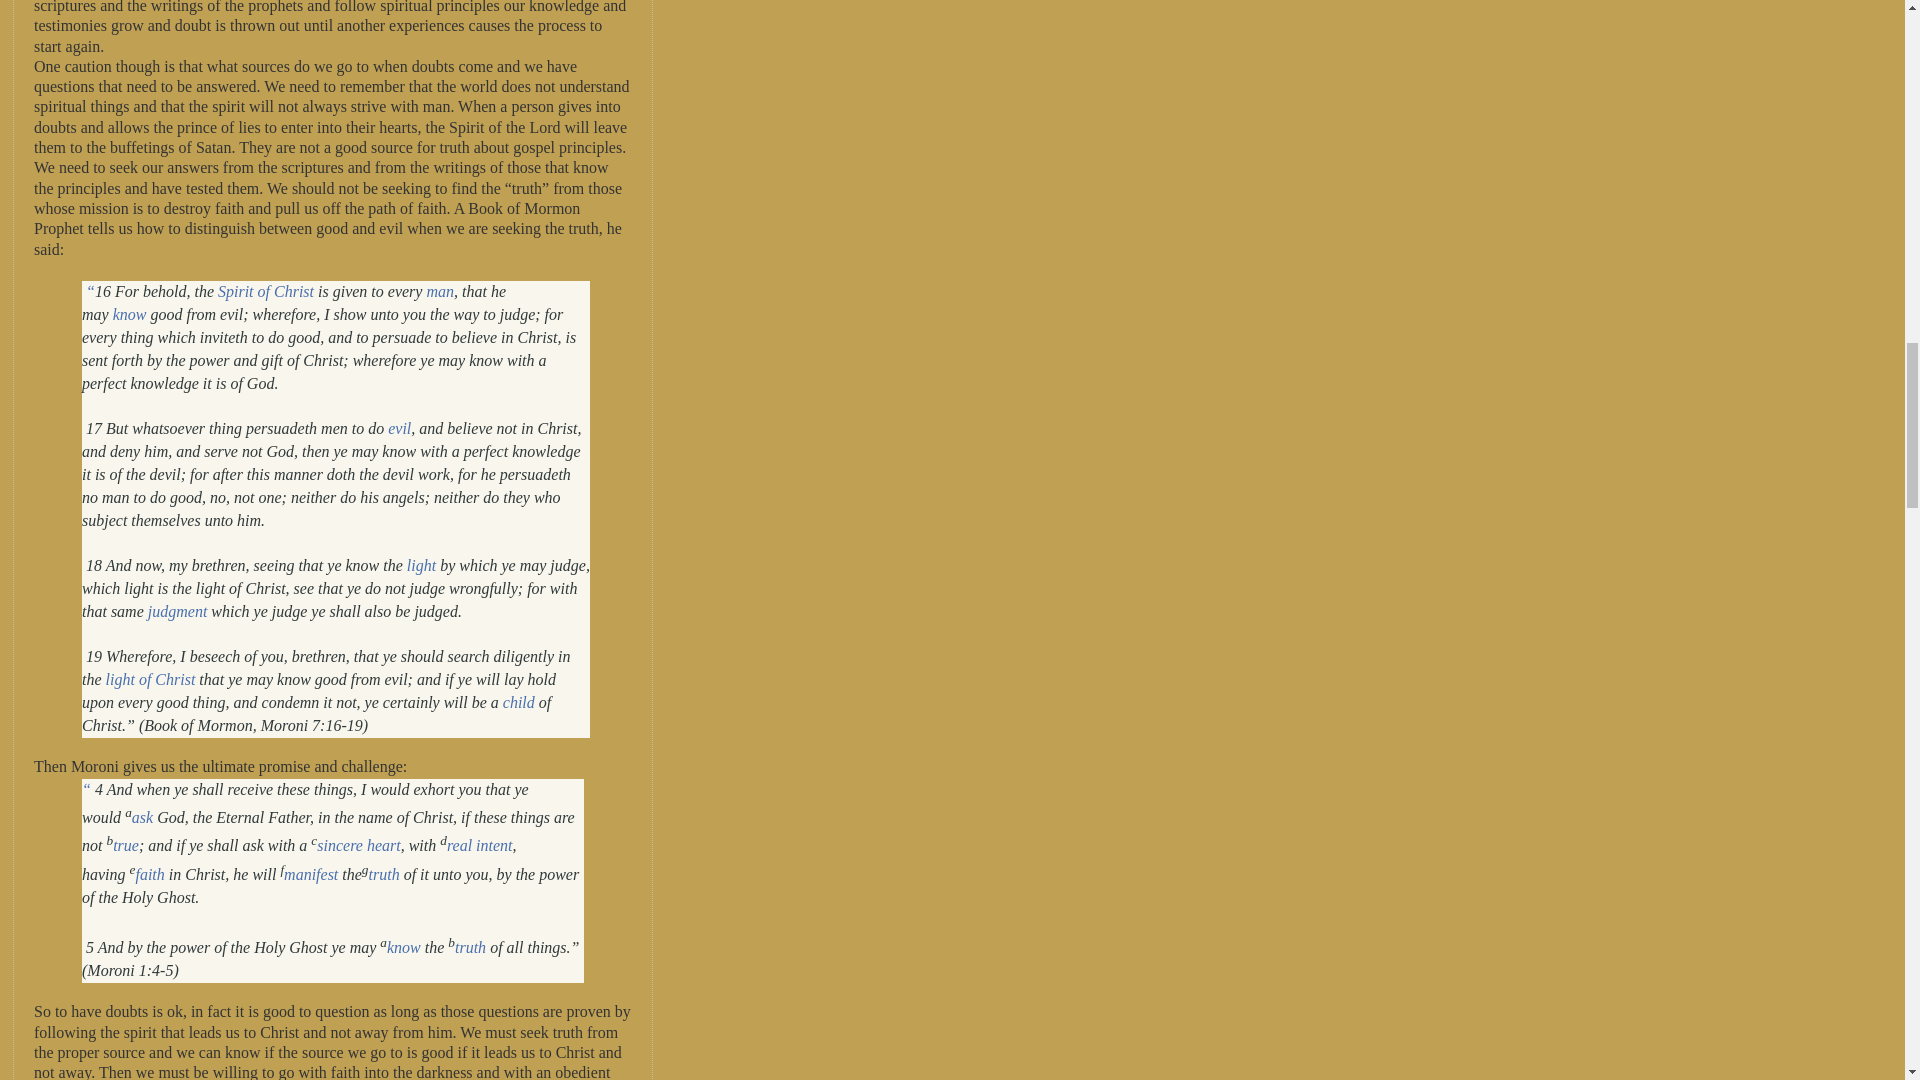 The width and height of the screenshot is (1920, 1080). I want to click on truth, so click(384, 874).